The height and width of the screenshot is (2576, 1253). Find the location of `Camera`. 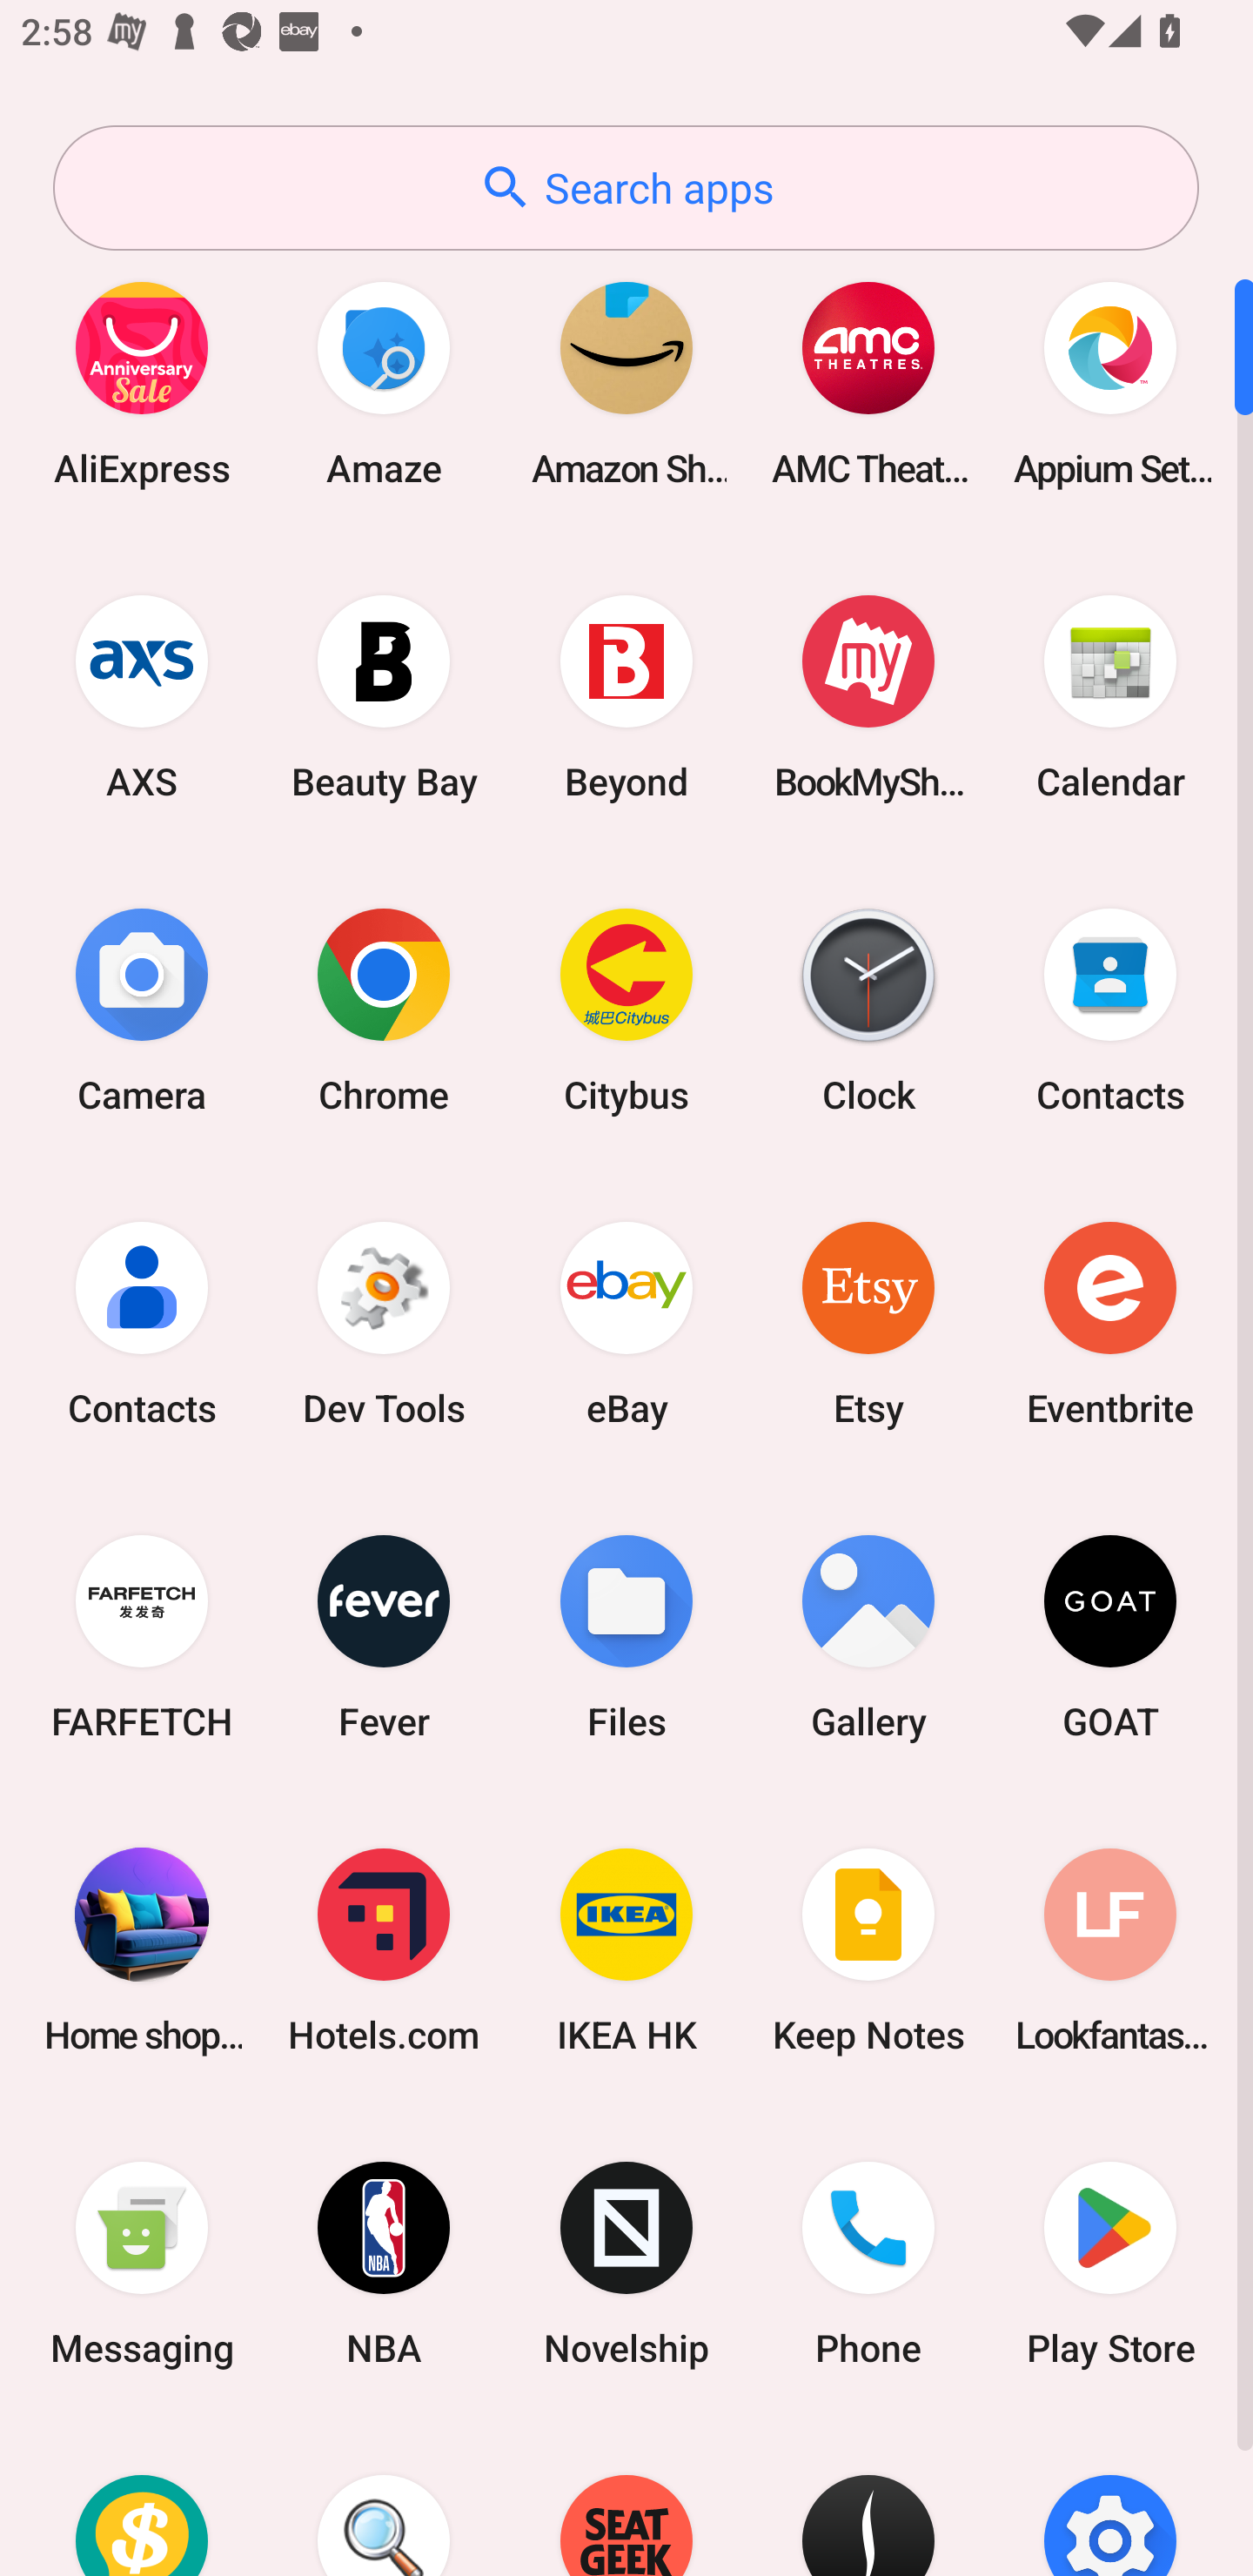

Camera is located at coordinates (142, 1010).